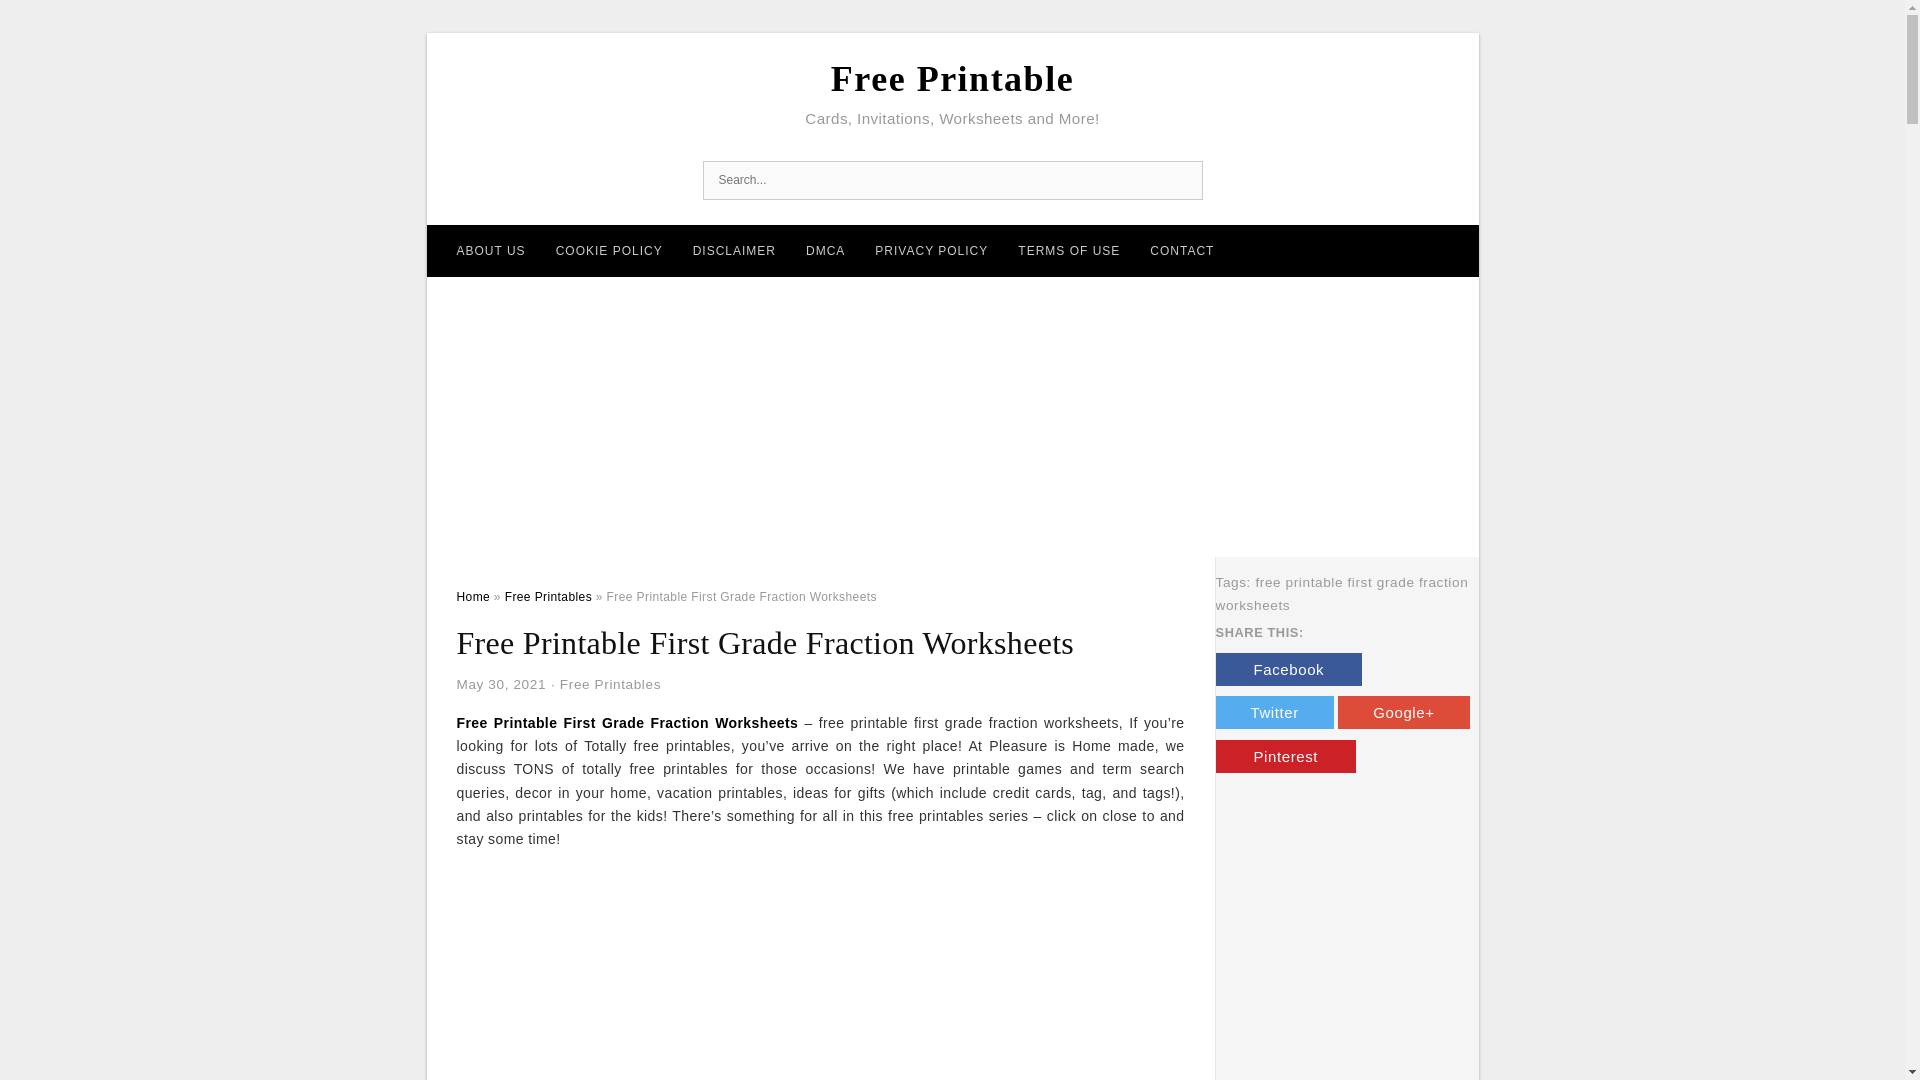 The image size is (1920, 1080). Describe the element at coordinates (1181, 180) in the screenshot. I see `Search` at that location.